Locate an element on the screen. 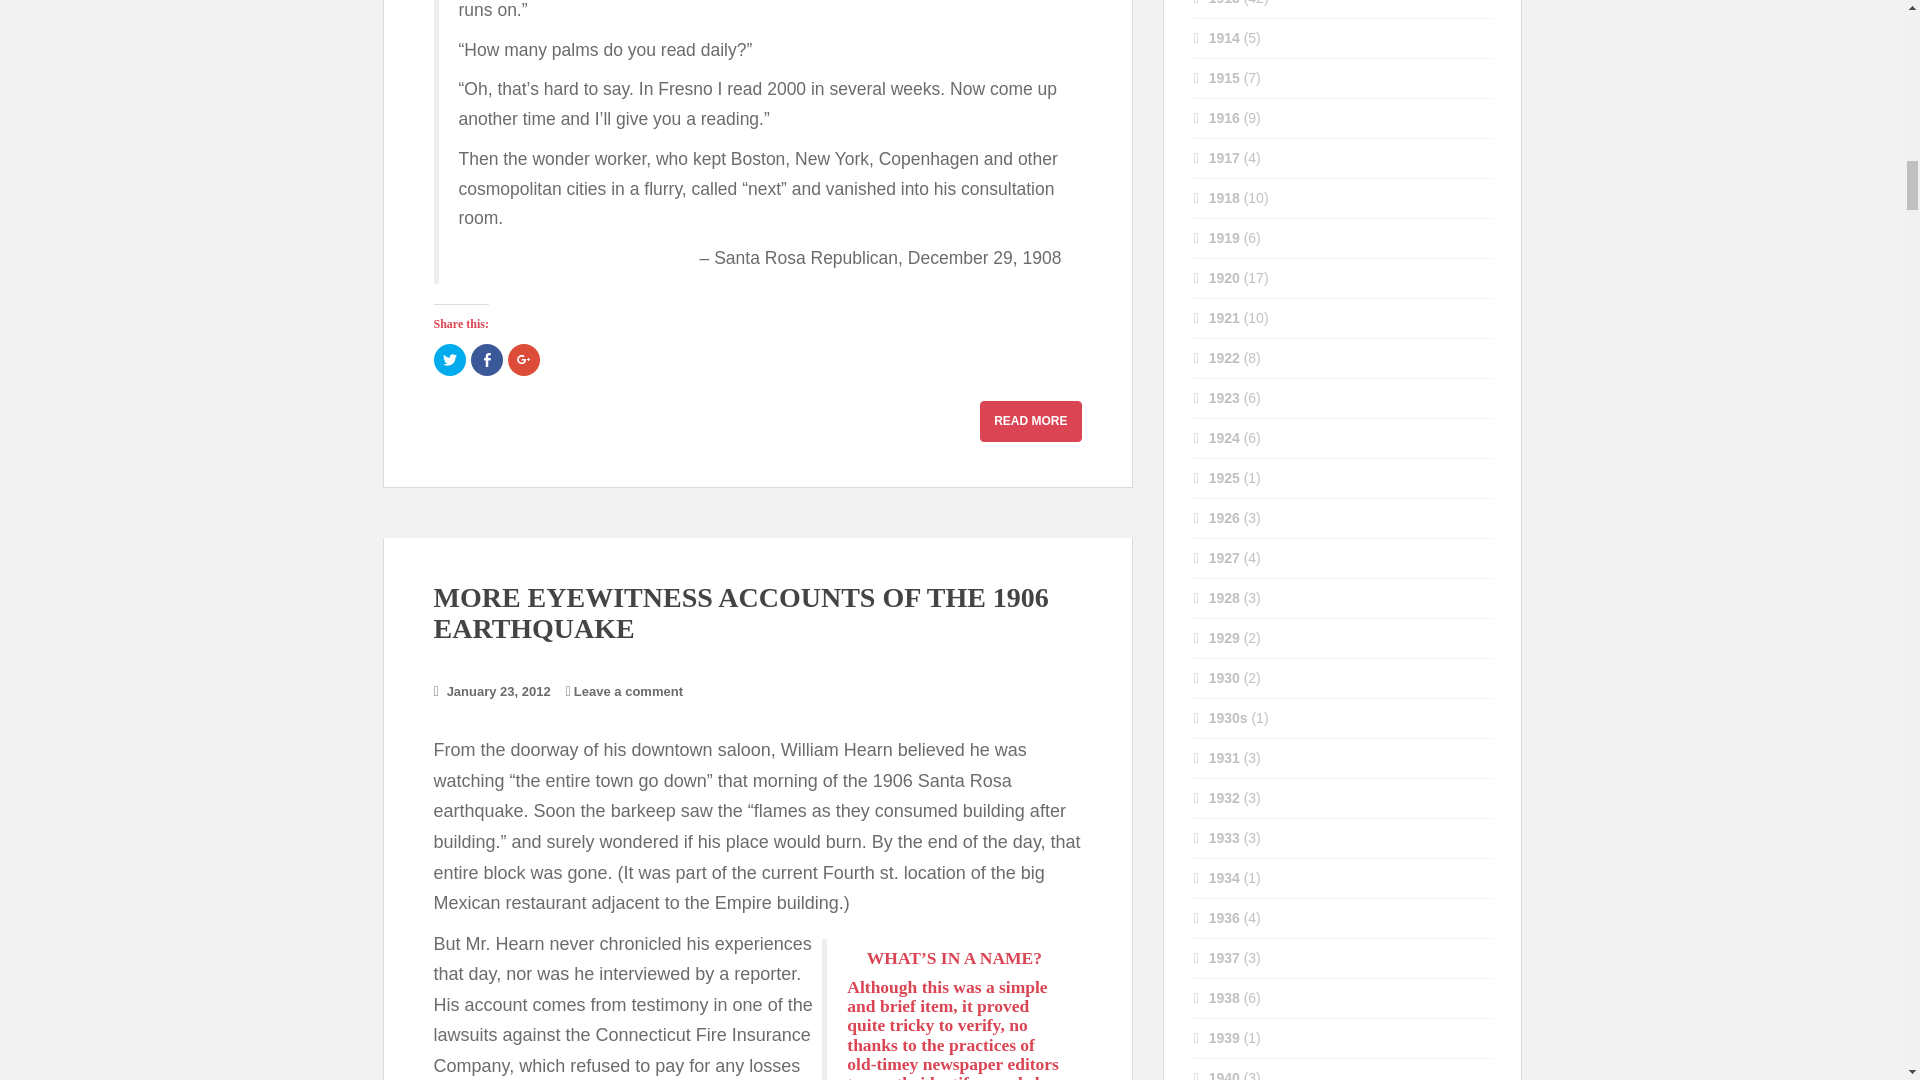 The height and width of the screenshot is (1080, 1920). MORE EYEWITNESS ACCOUNTS OF THE 1906 EARTHQUAKE is located at coordinates (740, 612).